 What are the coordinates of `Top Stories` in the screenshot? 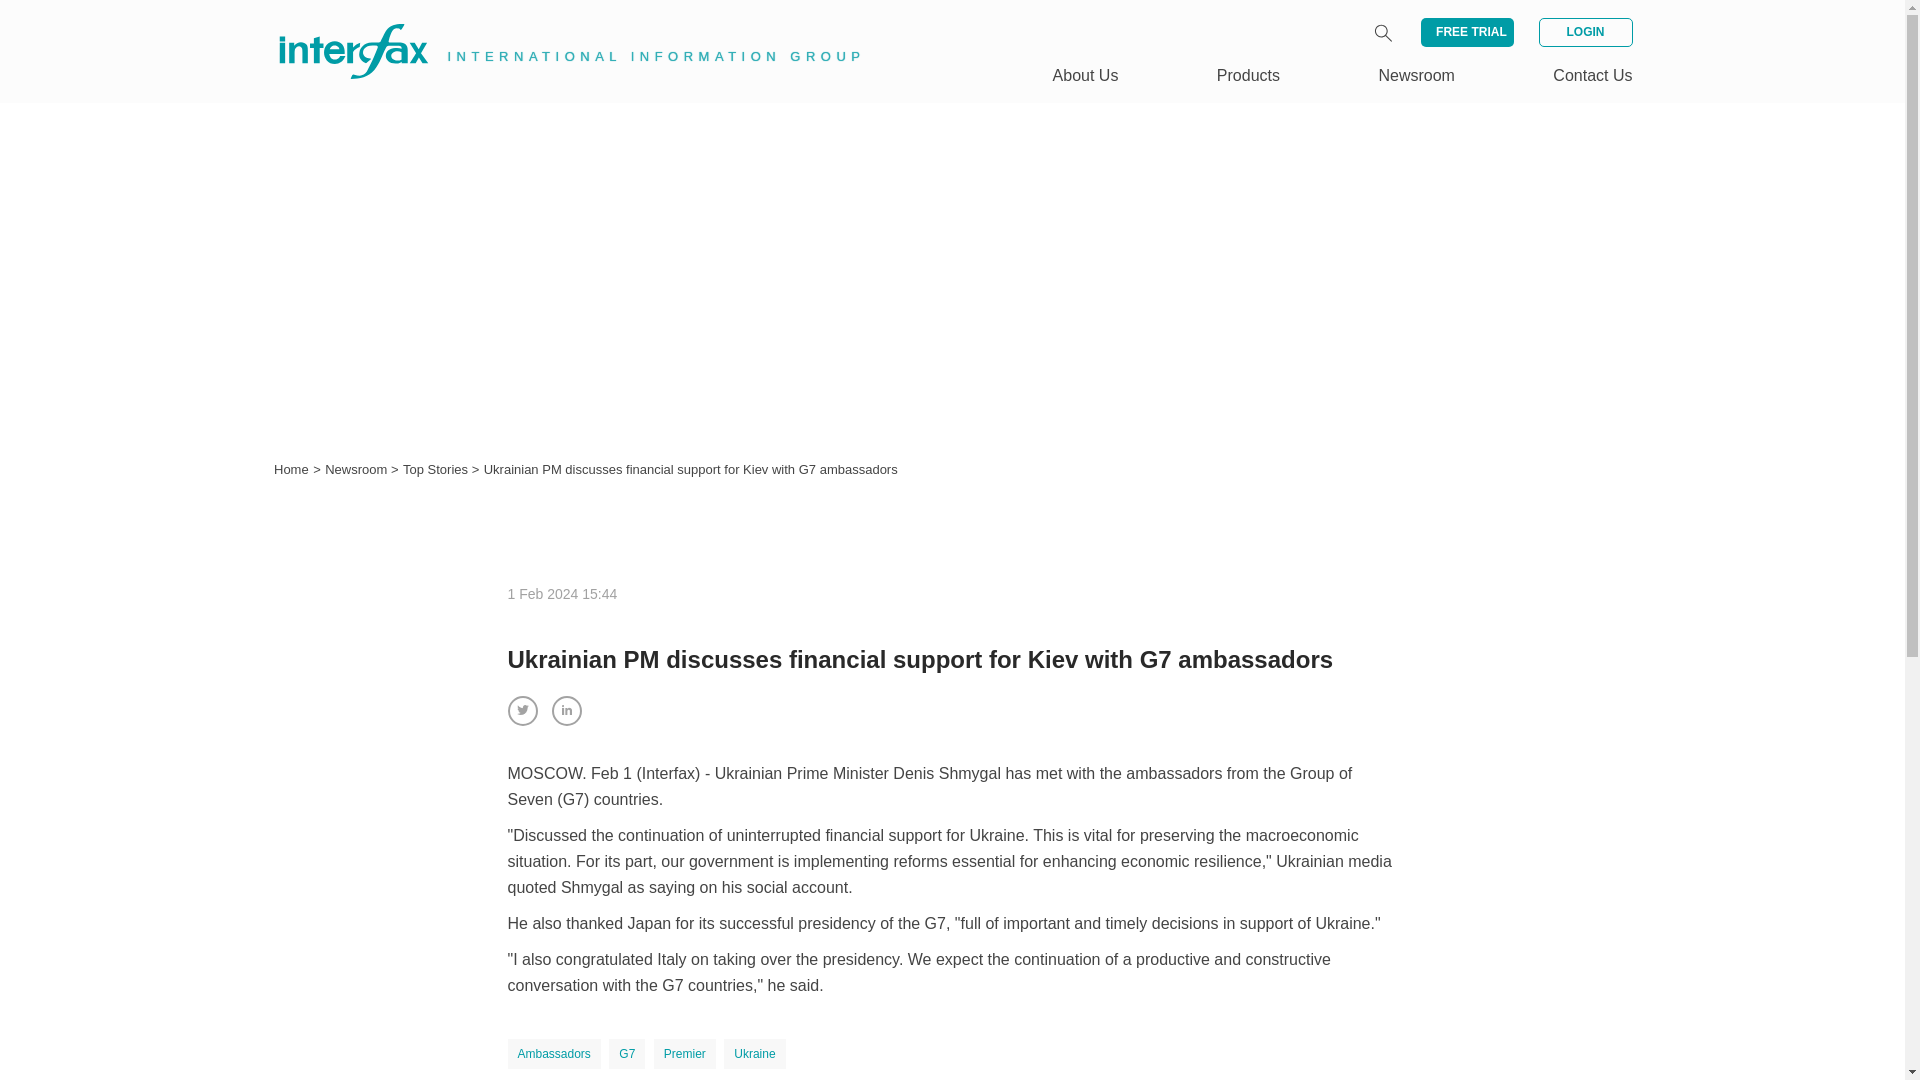 It's located at (438, 470).